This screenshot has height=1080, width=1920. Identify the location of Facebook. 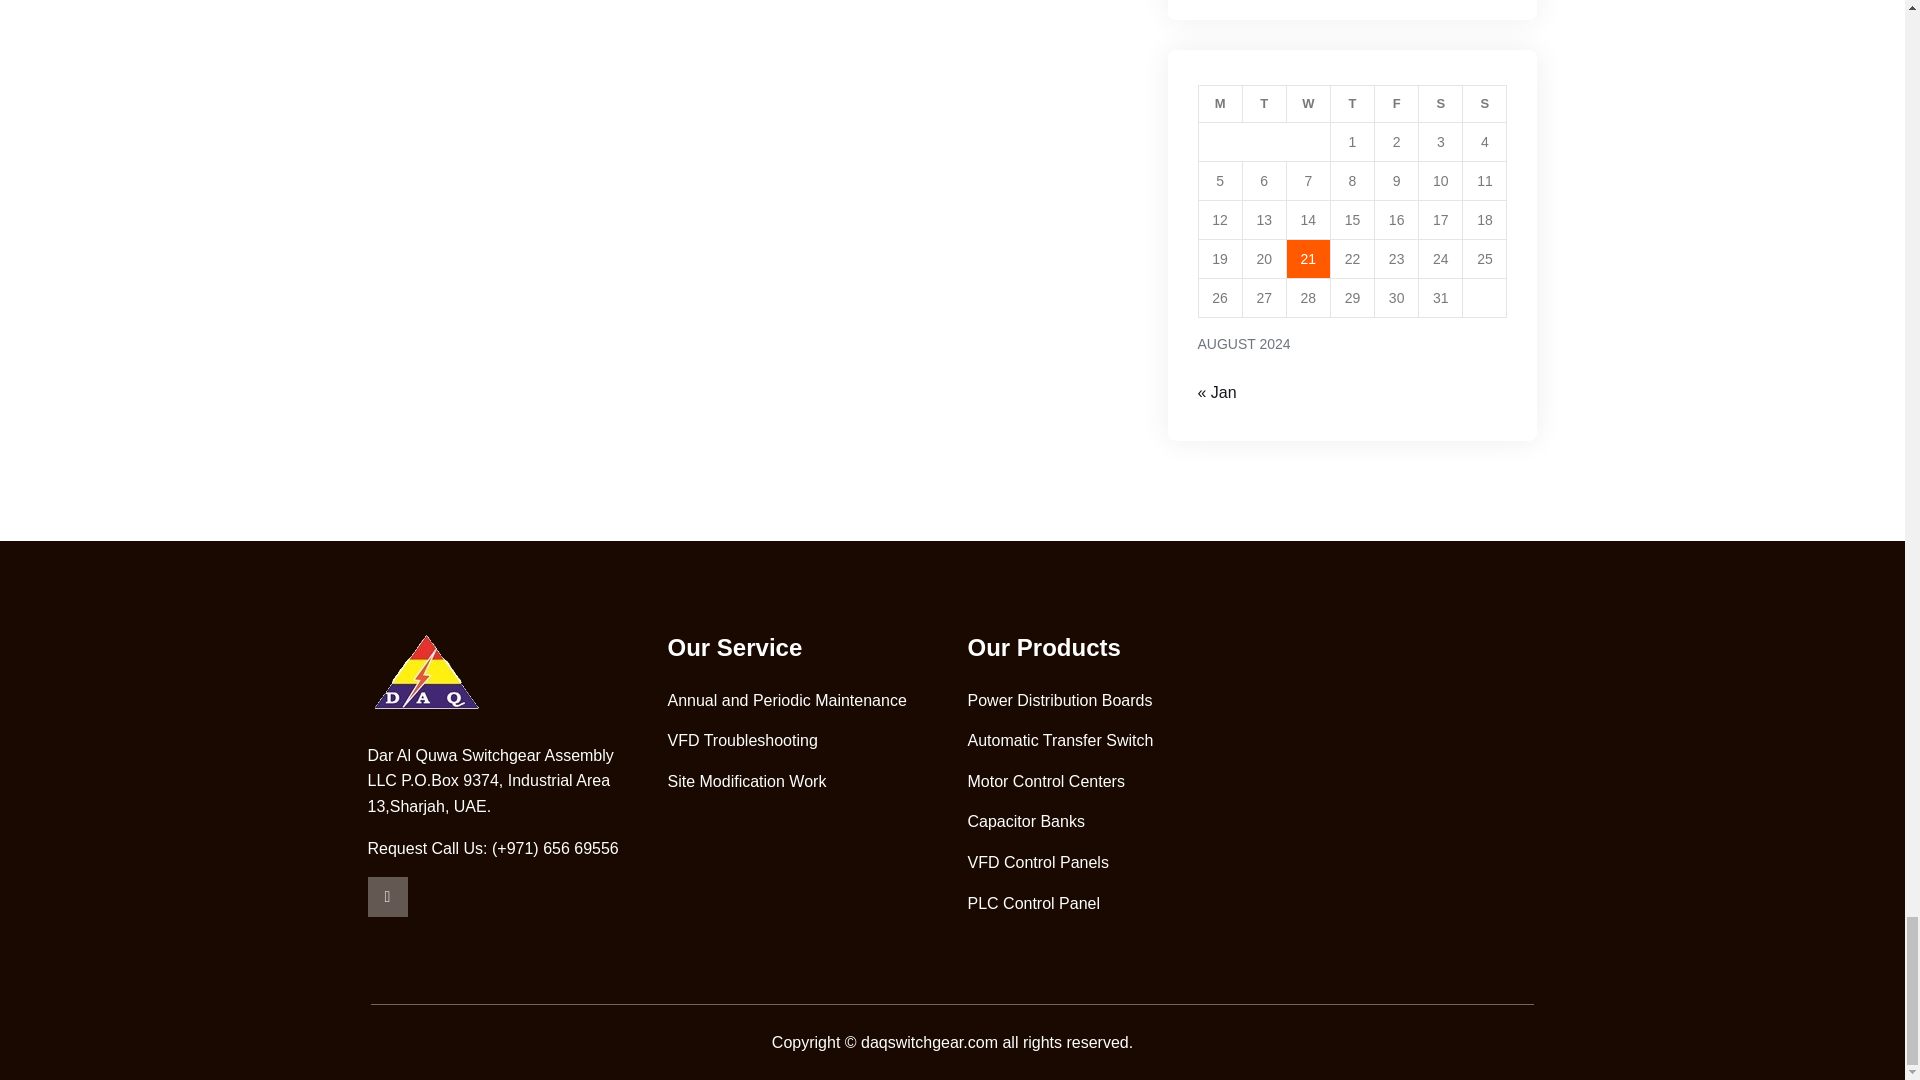
(388, 896).